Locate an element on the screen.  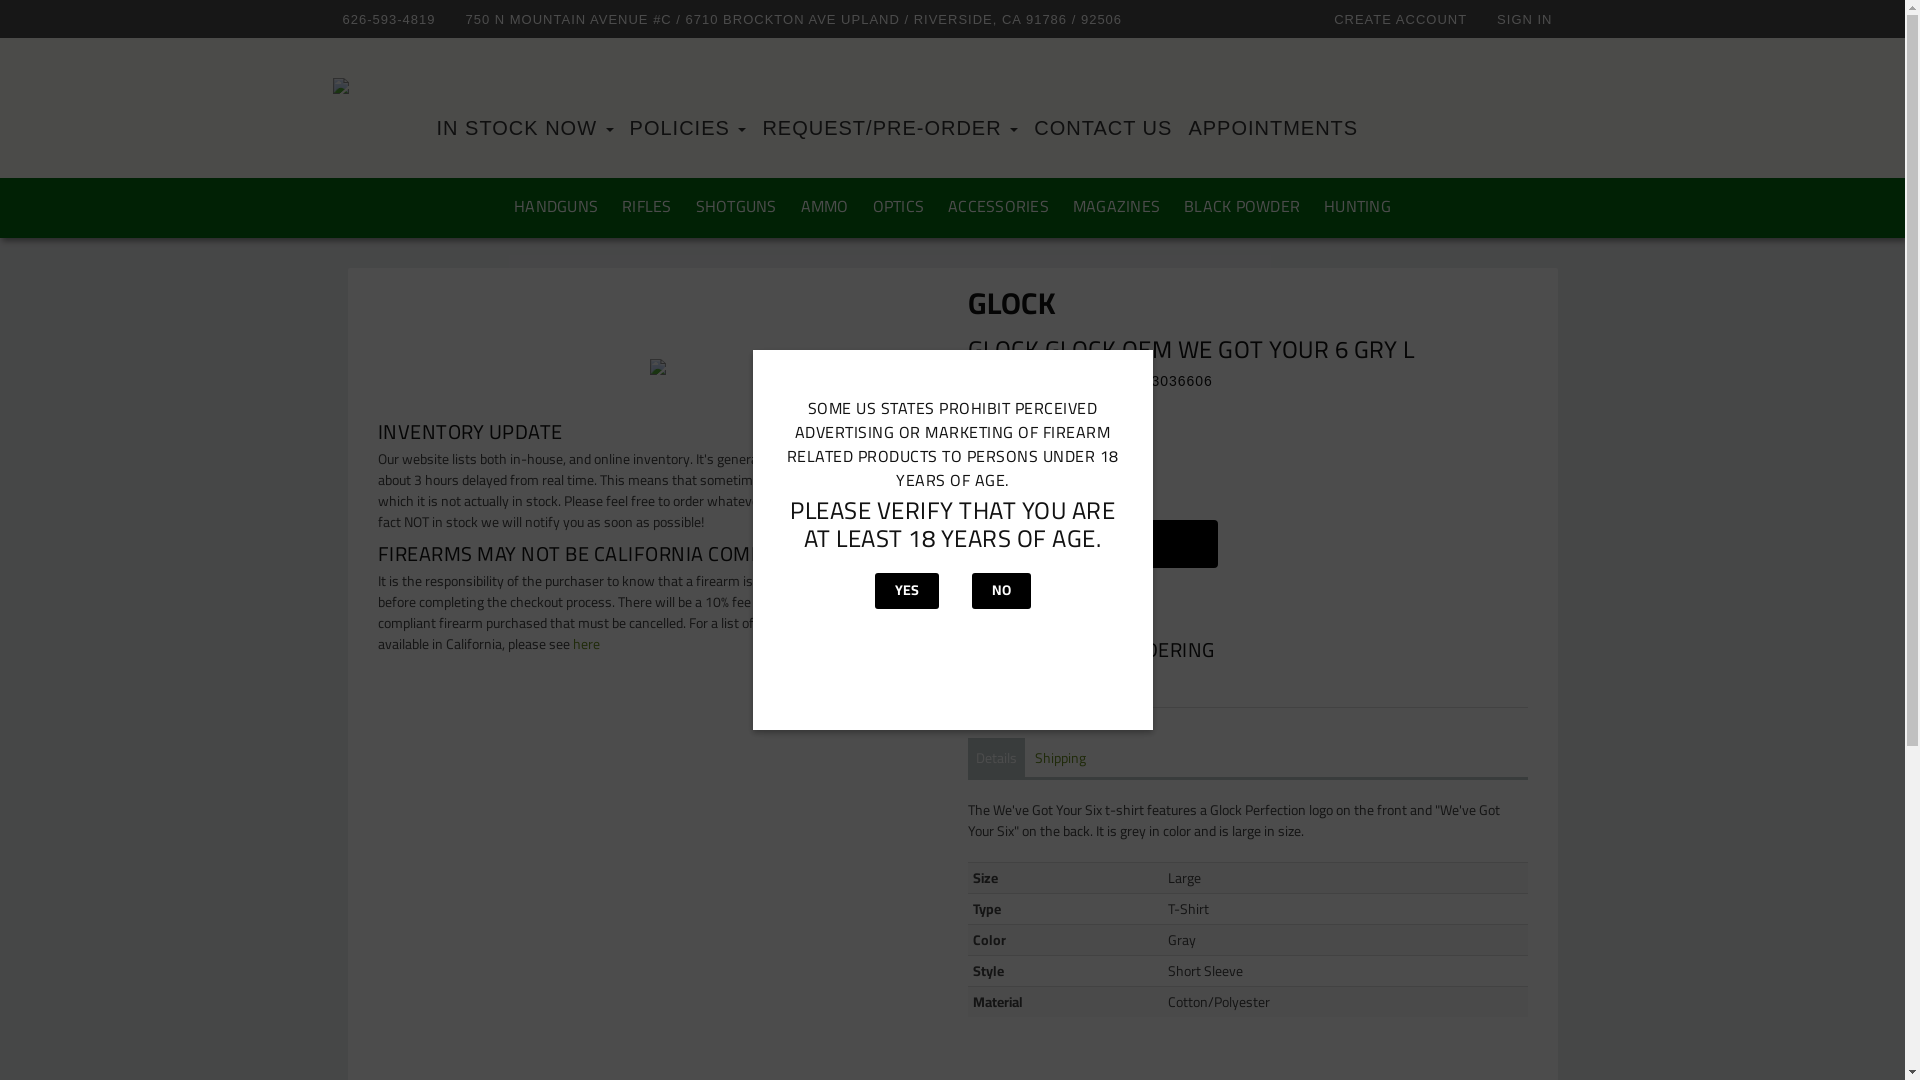
CONTACT US is located at coordinates (1103, 128).